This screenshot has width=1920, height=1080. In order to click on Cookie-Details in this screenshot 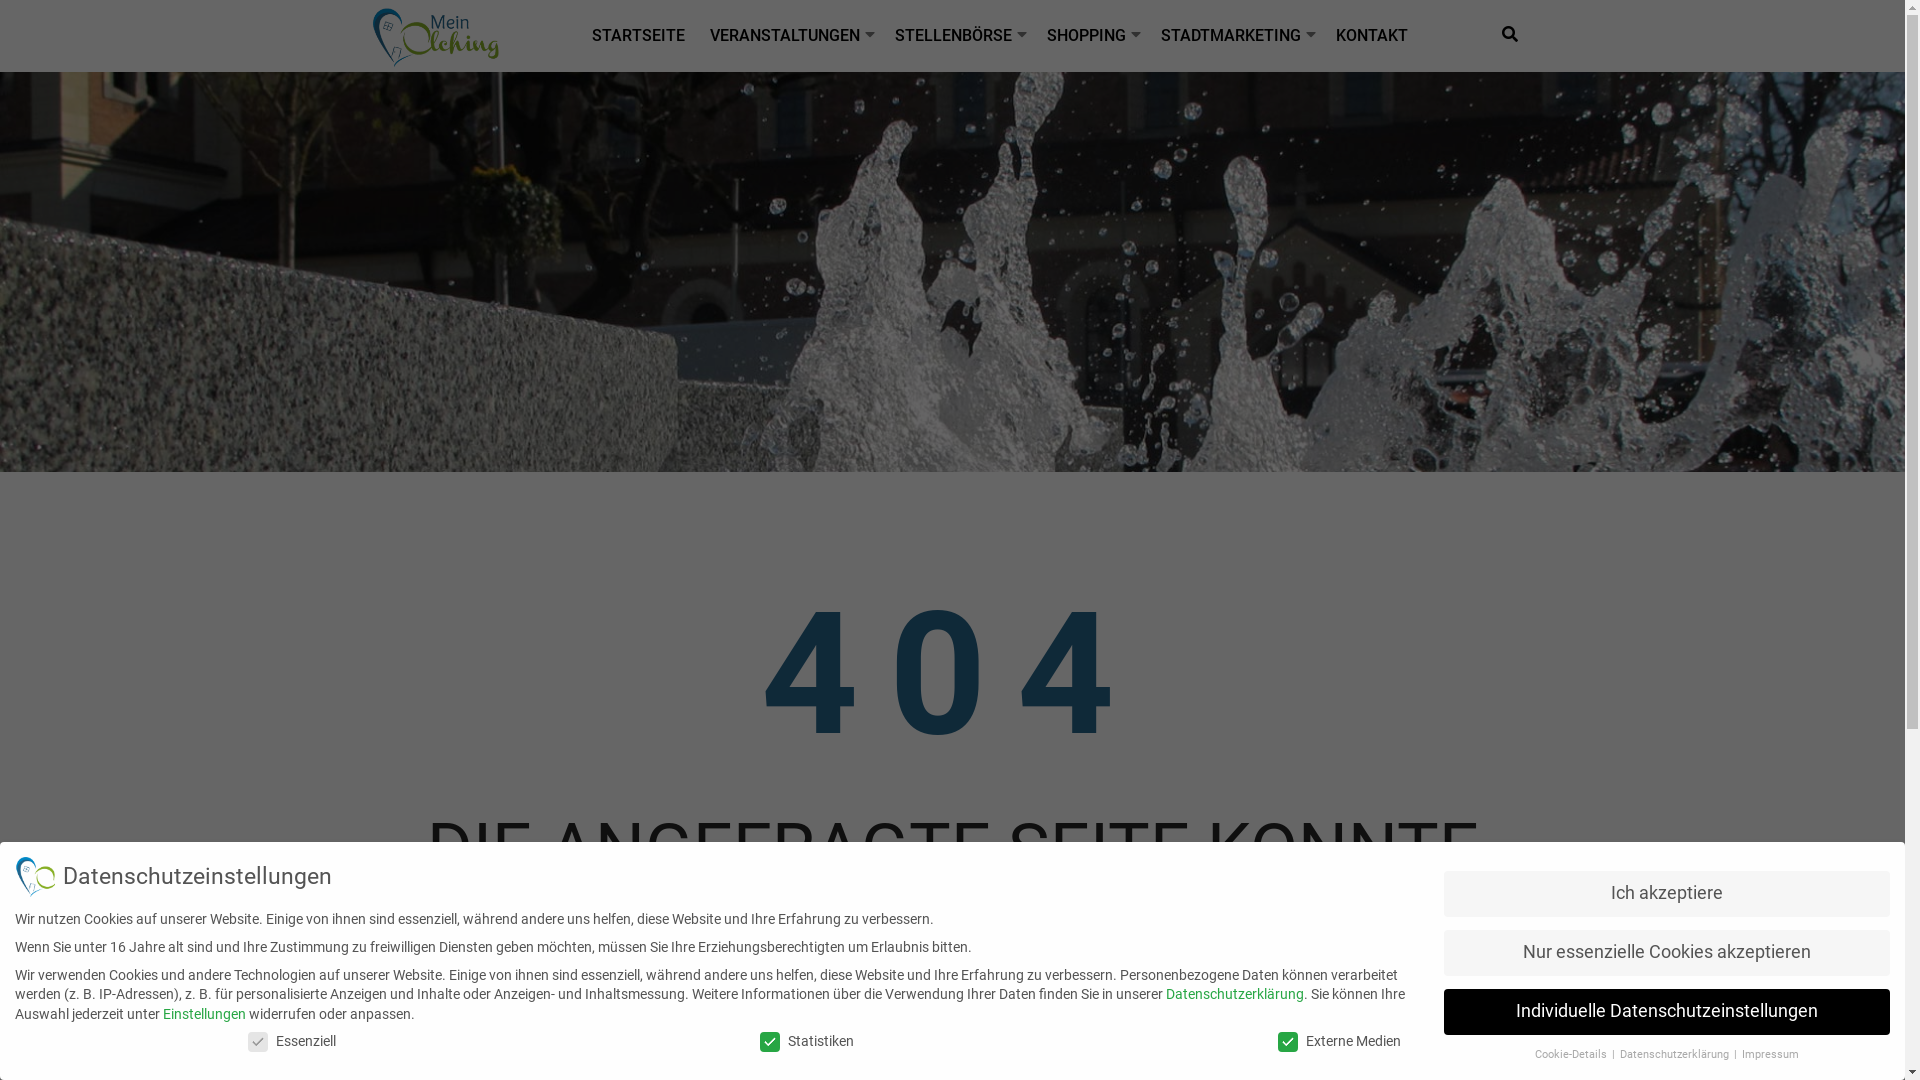, I will do `click(1572, 1054)`.